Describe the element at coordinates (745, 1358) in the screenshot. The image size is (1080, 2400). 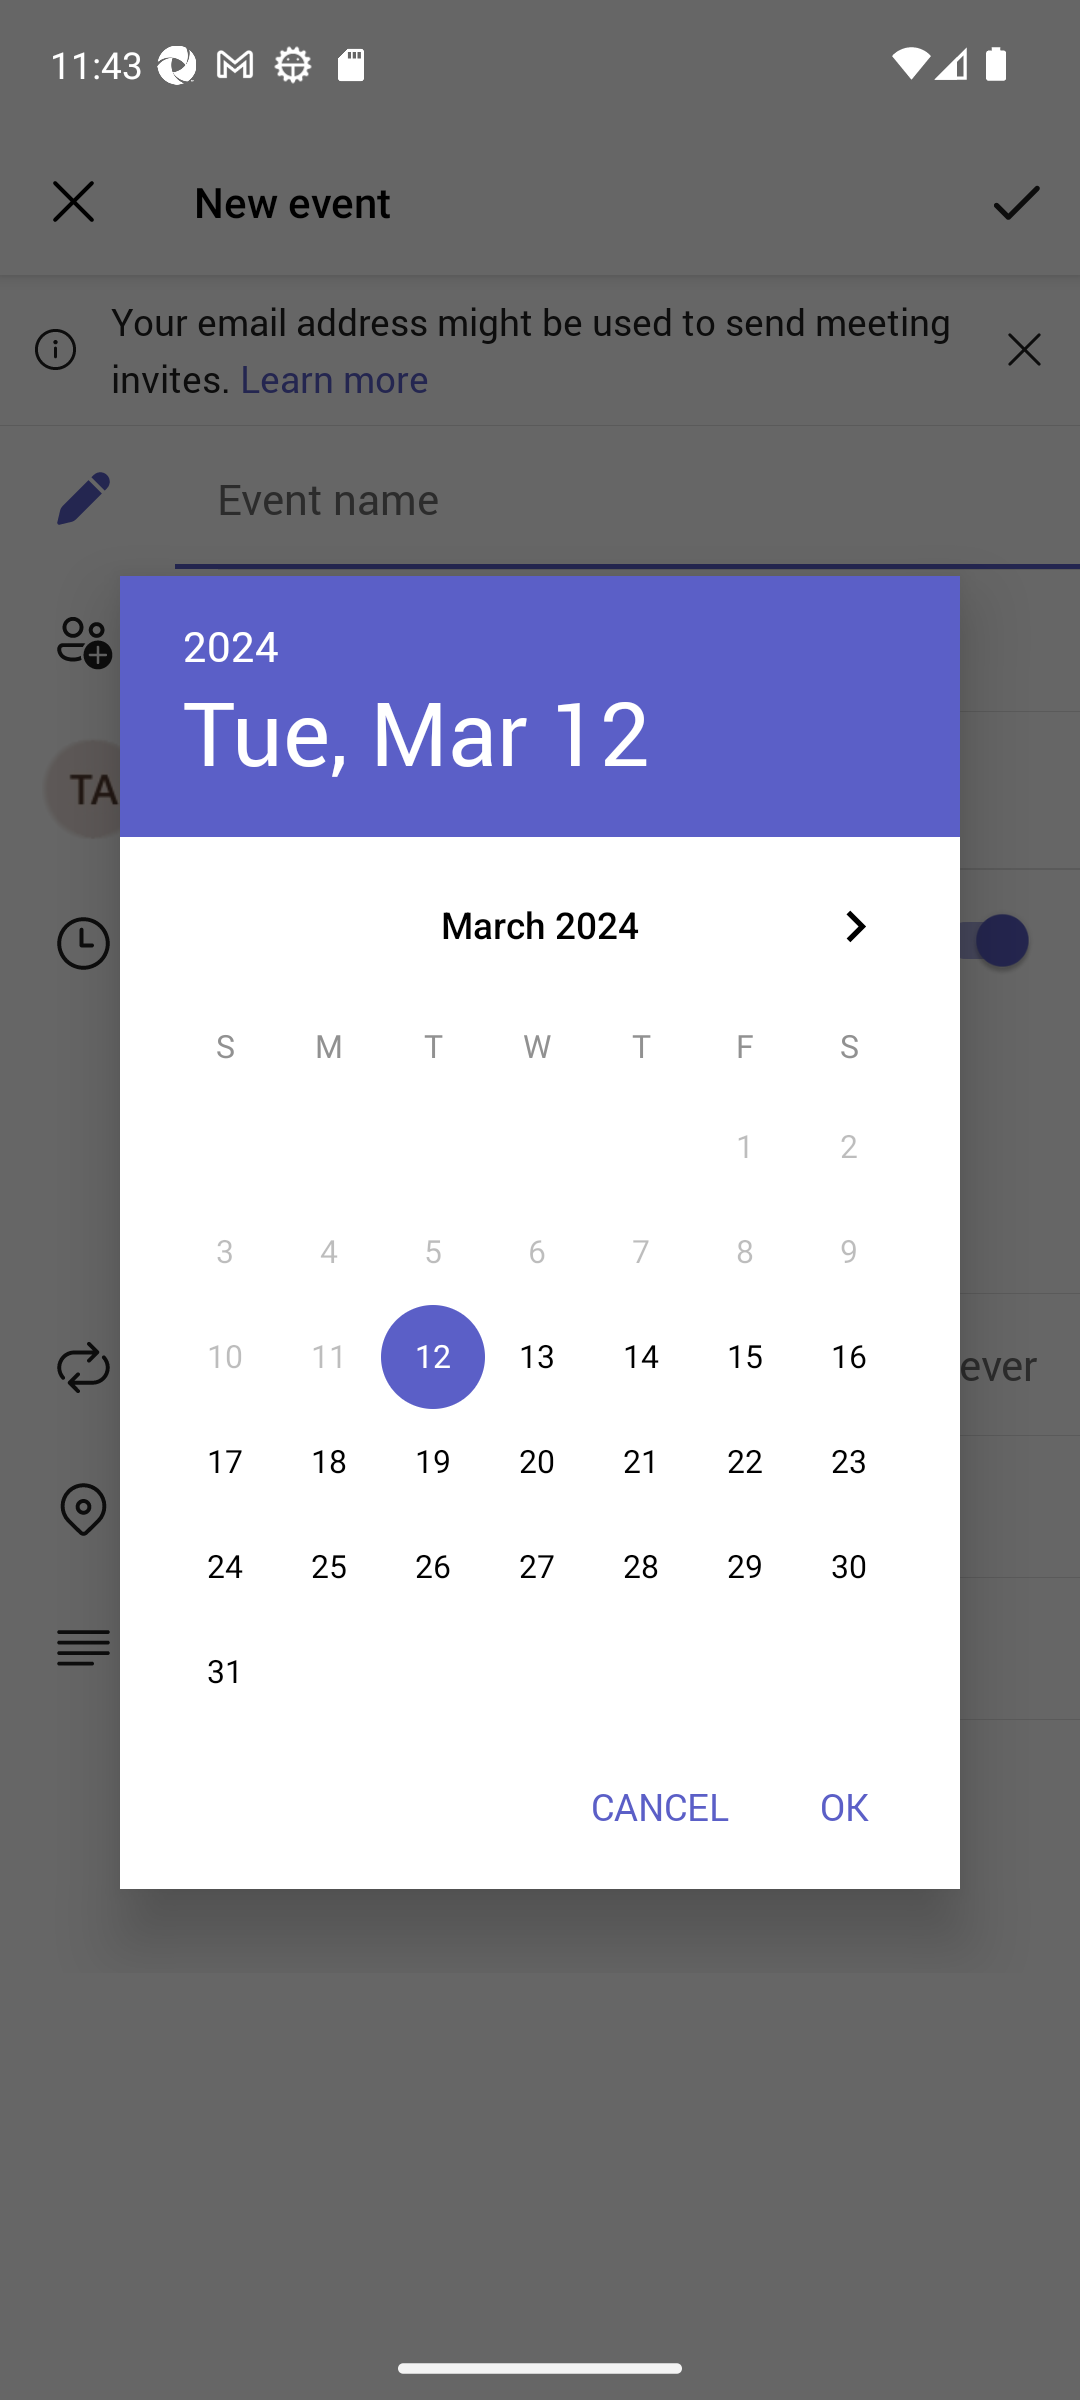
I see `15 15 March 2024` at that location.